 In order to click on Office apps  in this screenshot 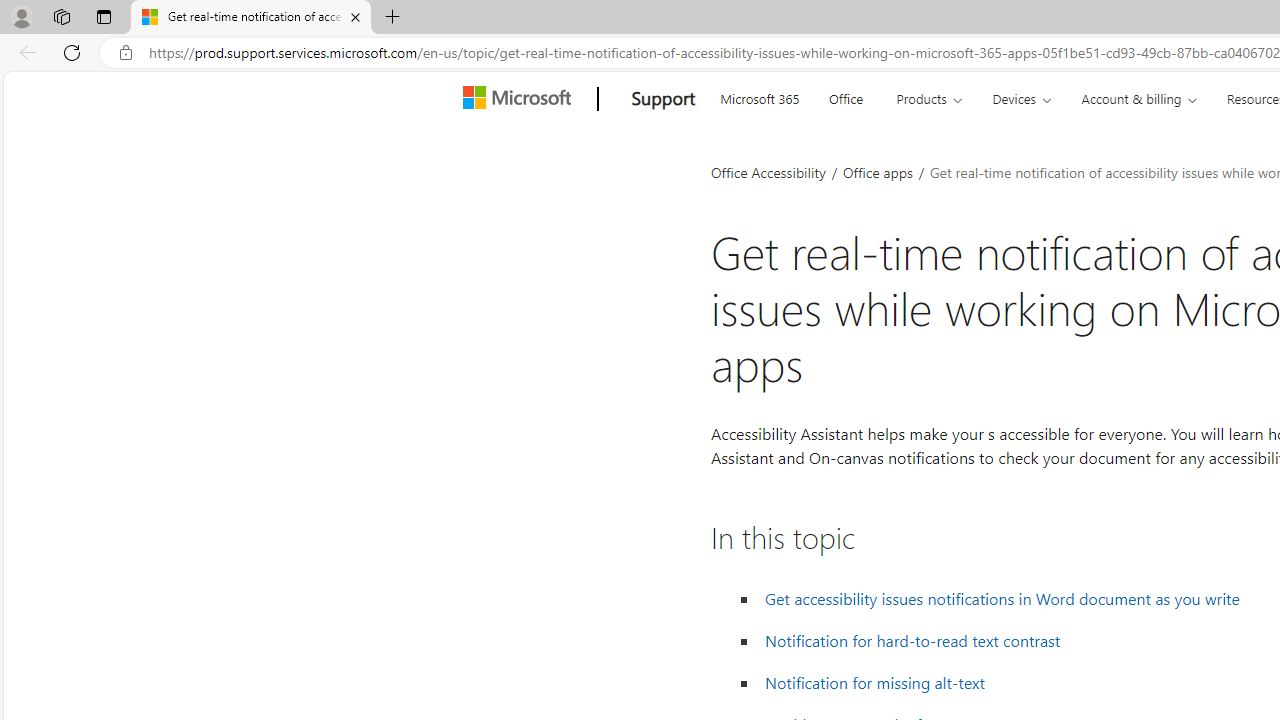, I will do `click(879, 172)`.